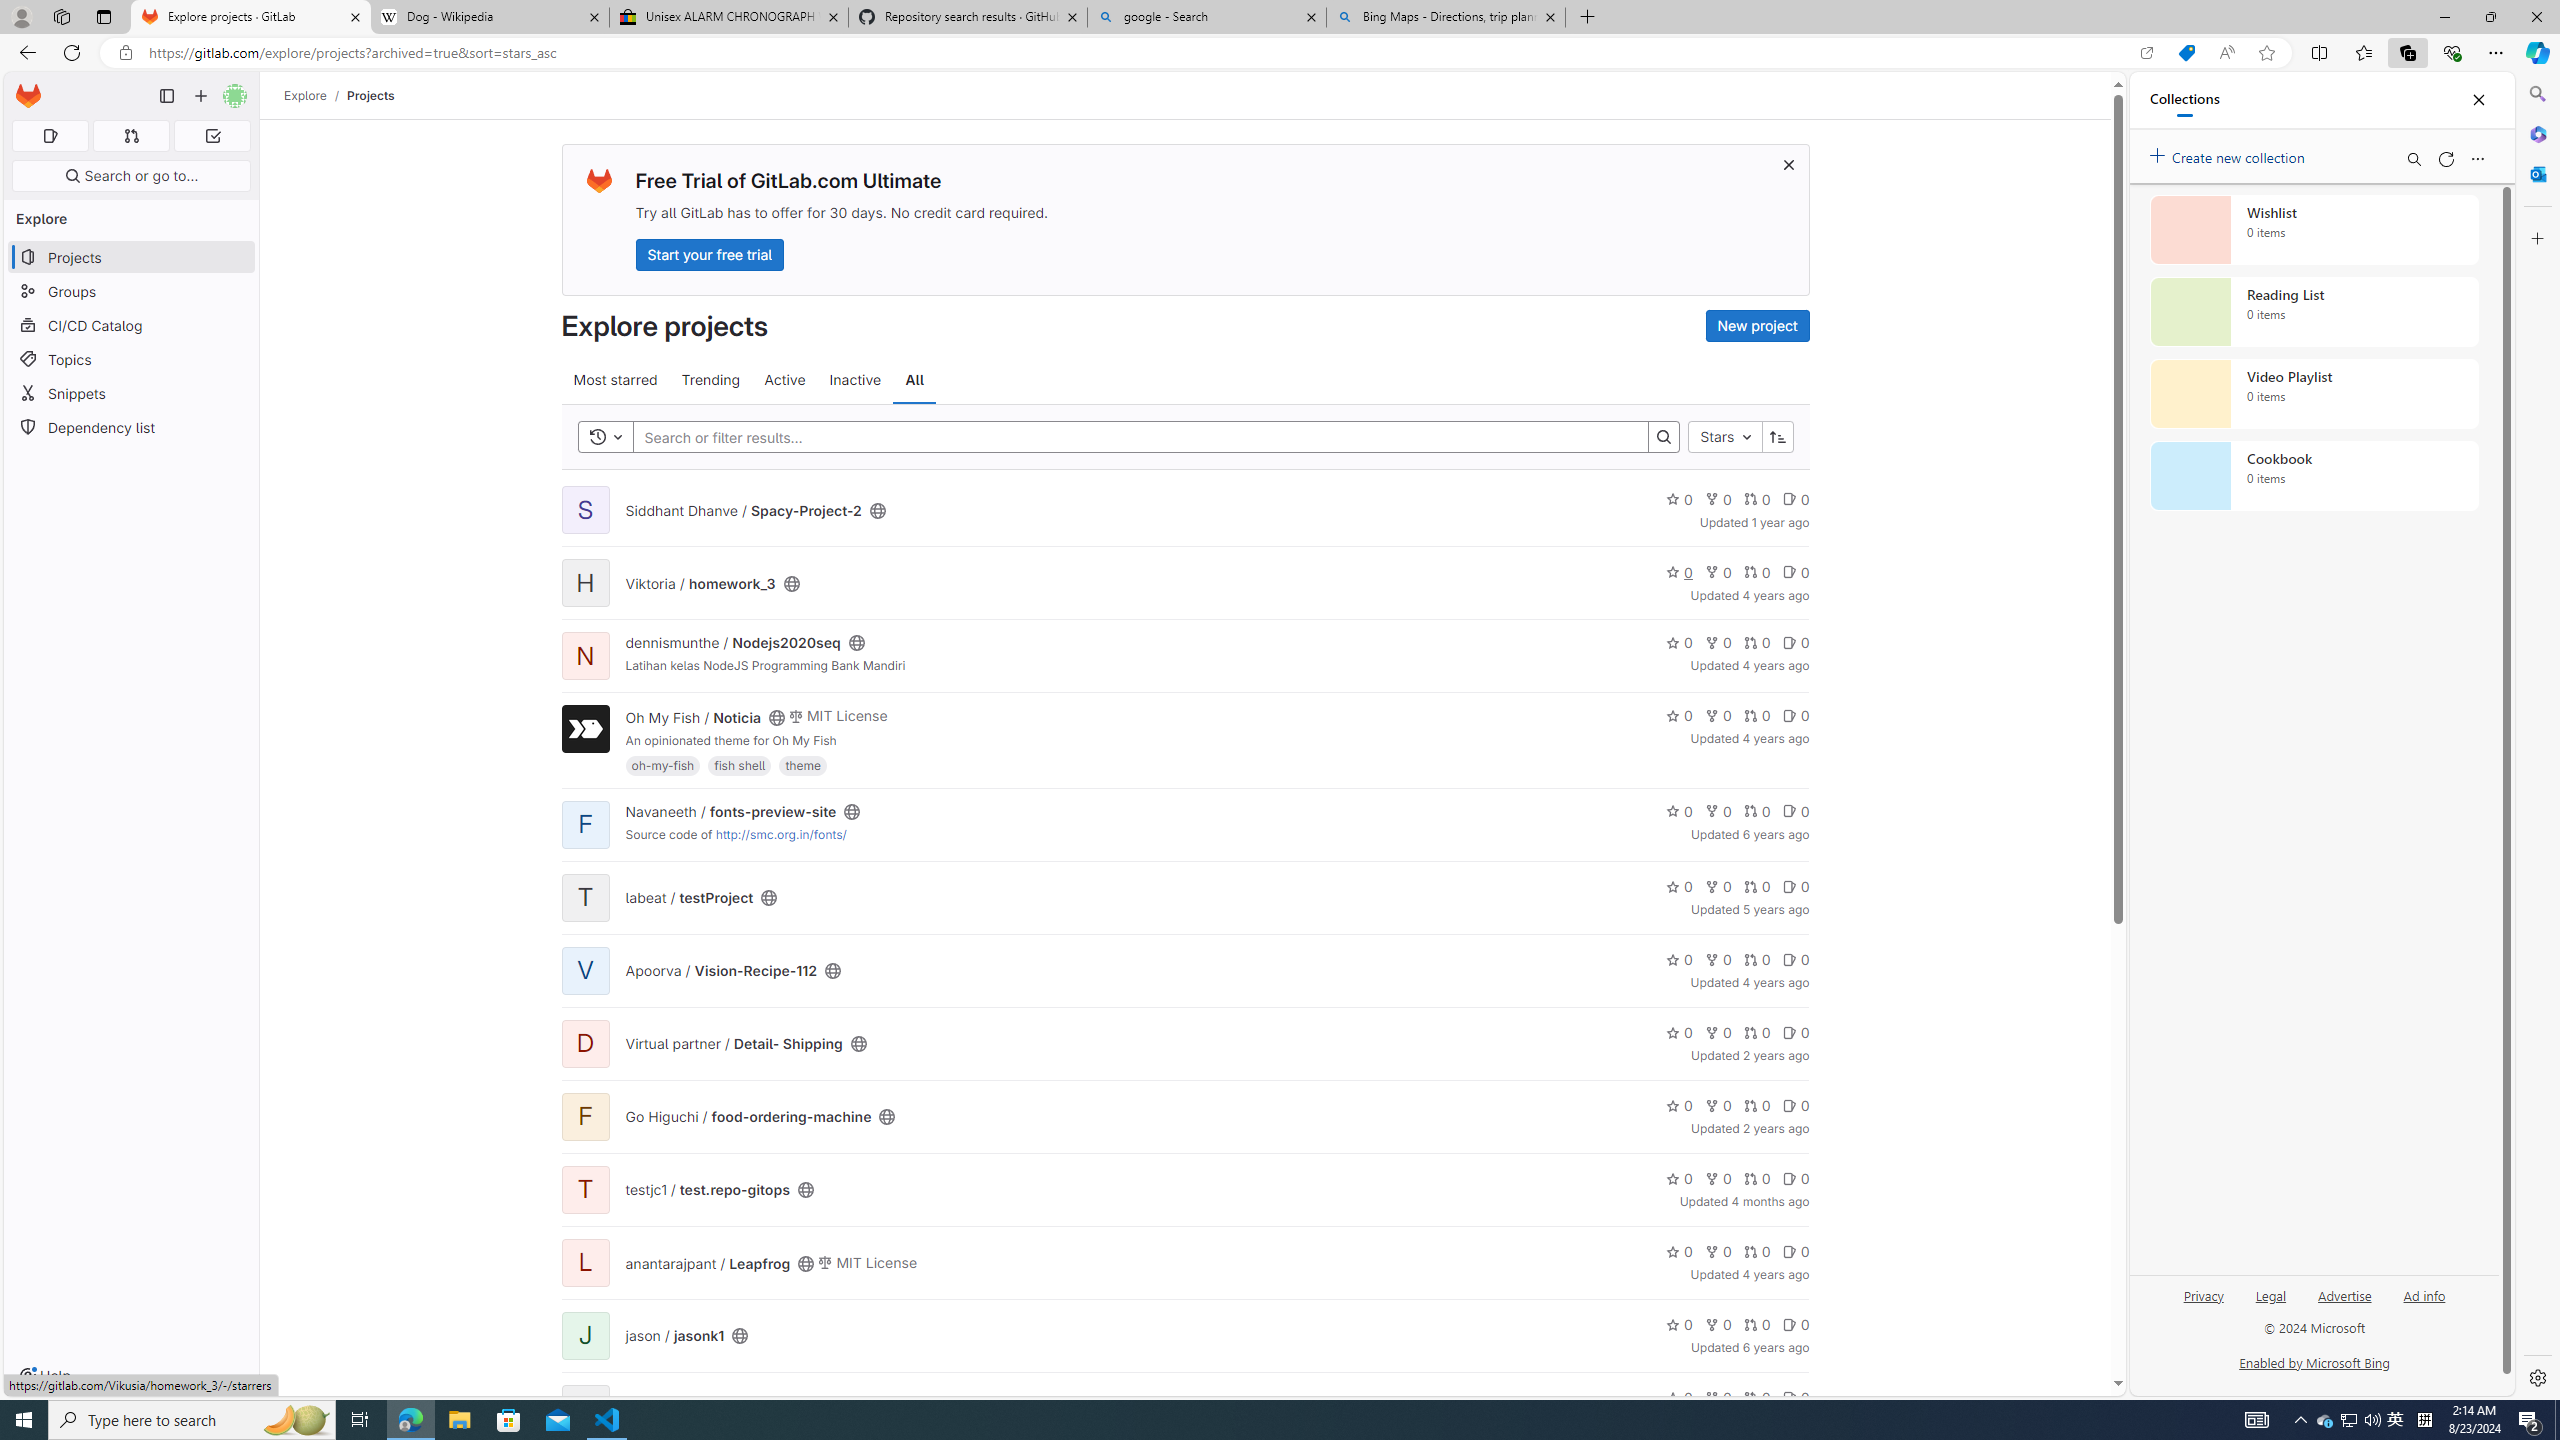 The width and height of the screenshot is (2560, 1440). Describe the element at coordinates (44, 1376) in the screenshot. I see `Help` at that location.